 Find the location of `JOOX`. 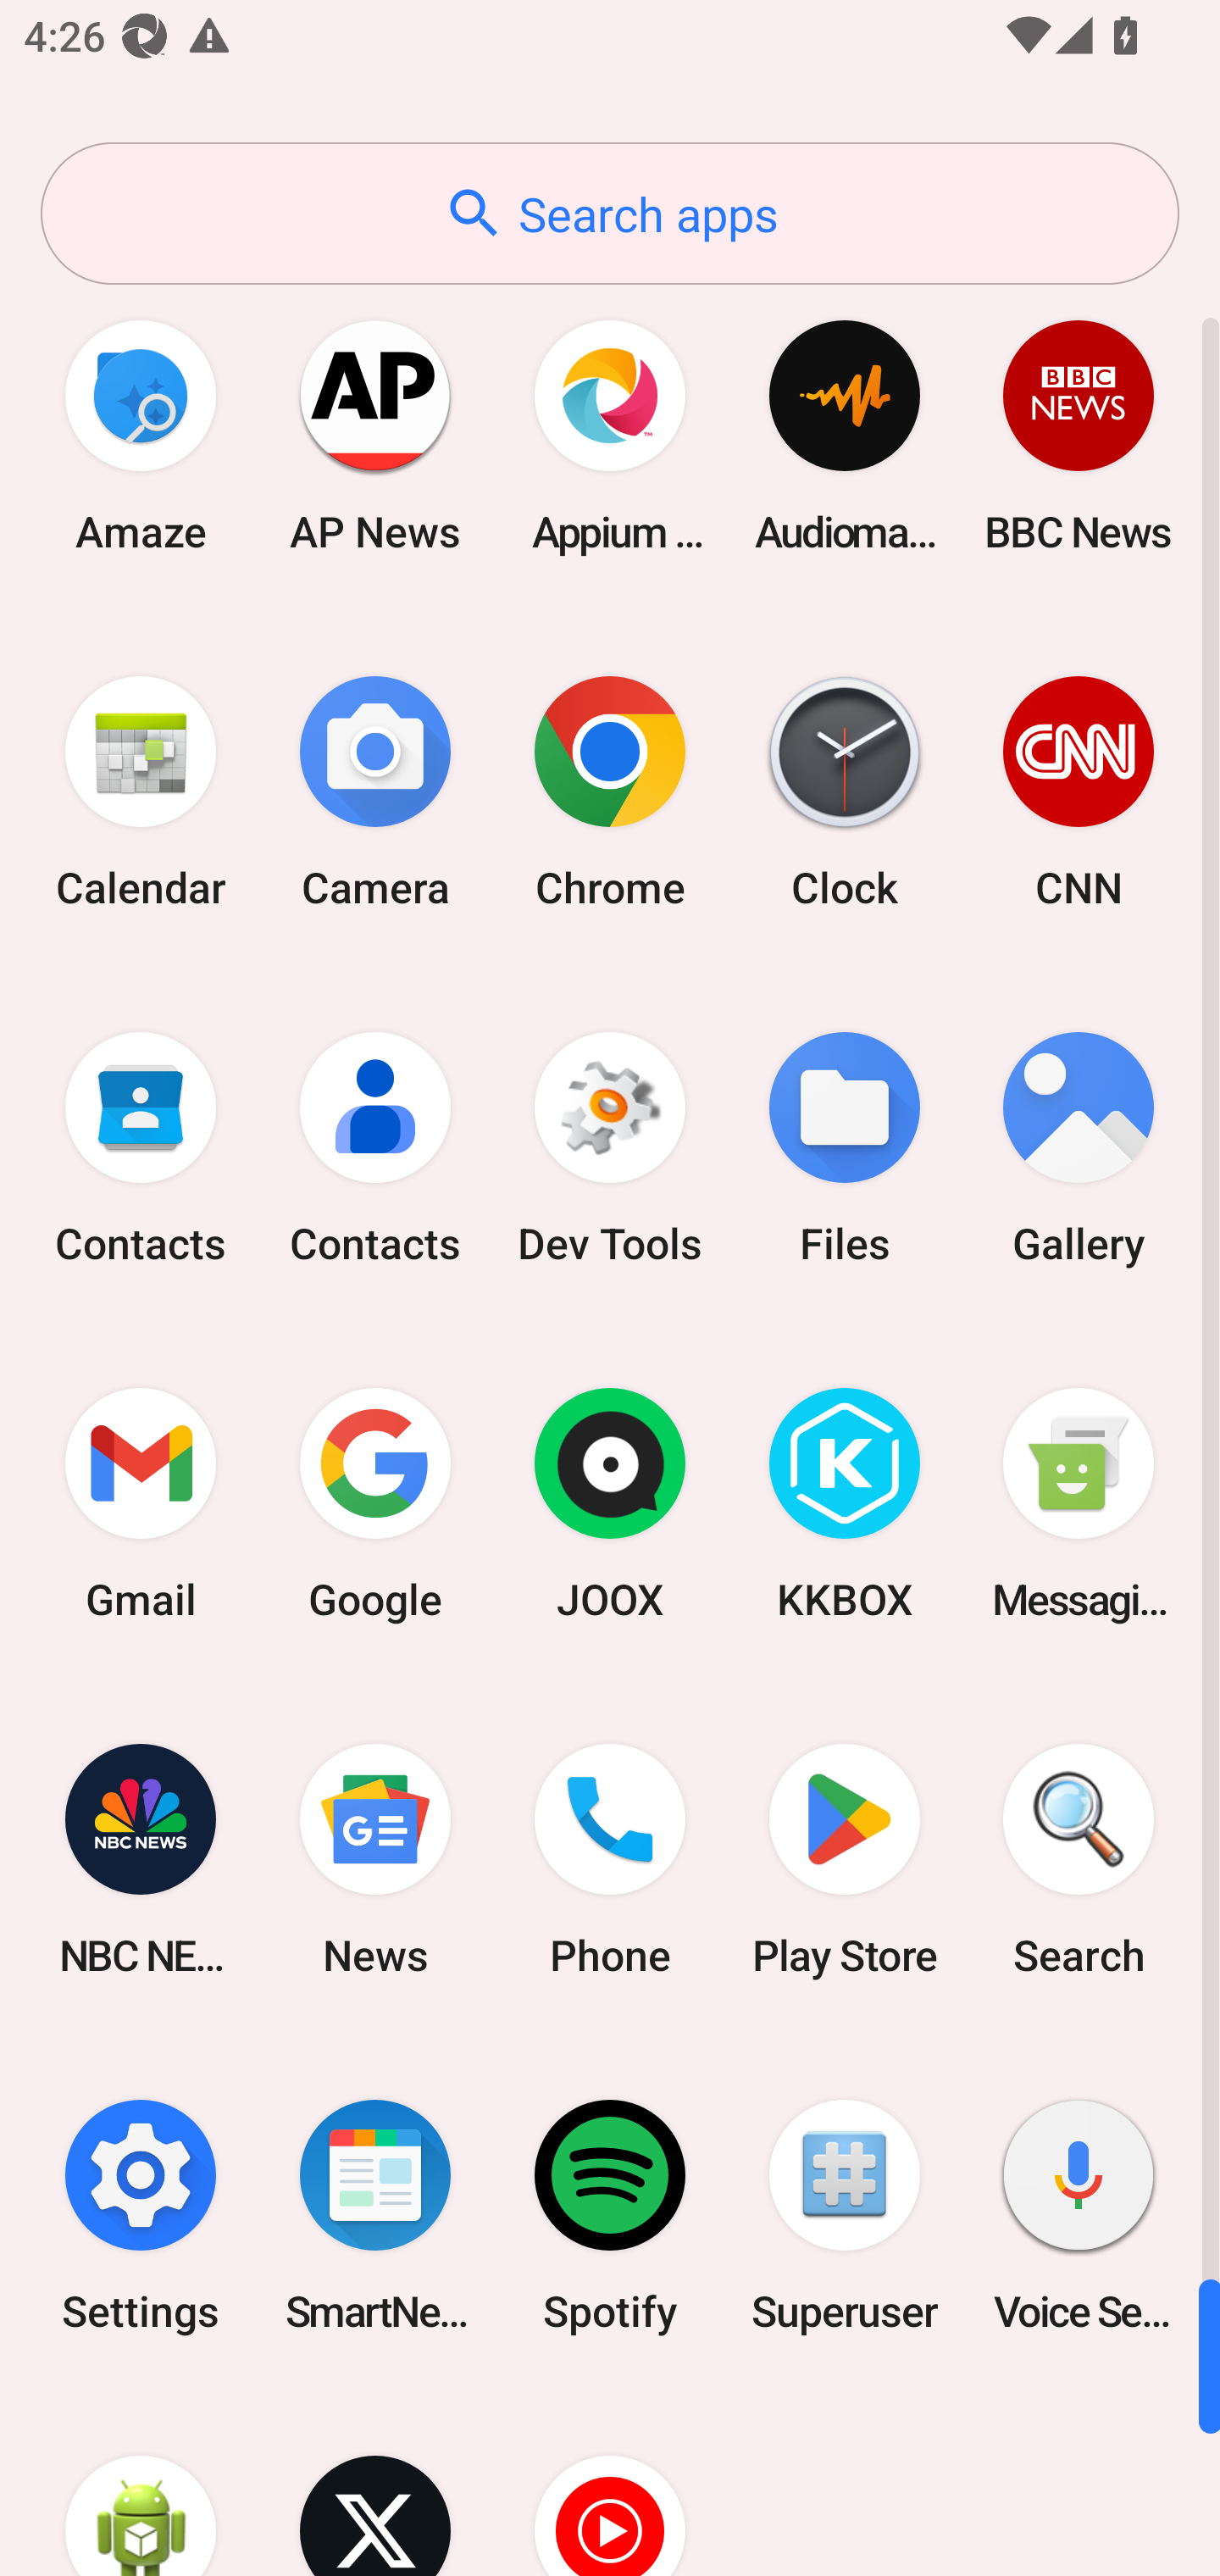

JOOX is located at coordinates (610, 1504).